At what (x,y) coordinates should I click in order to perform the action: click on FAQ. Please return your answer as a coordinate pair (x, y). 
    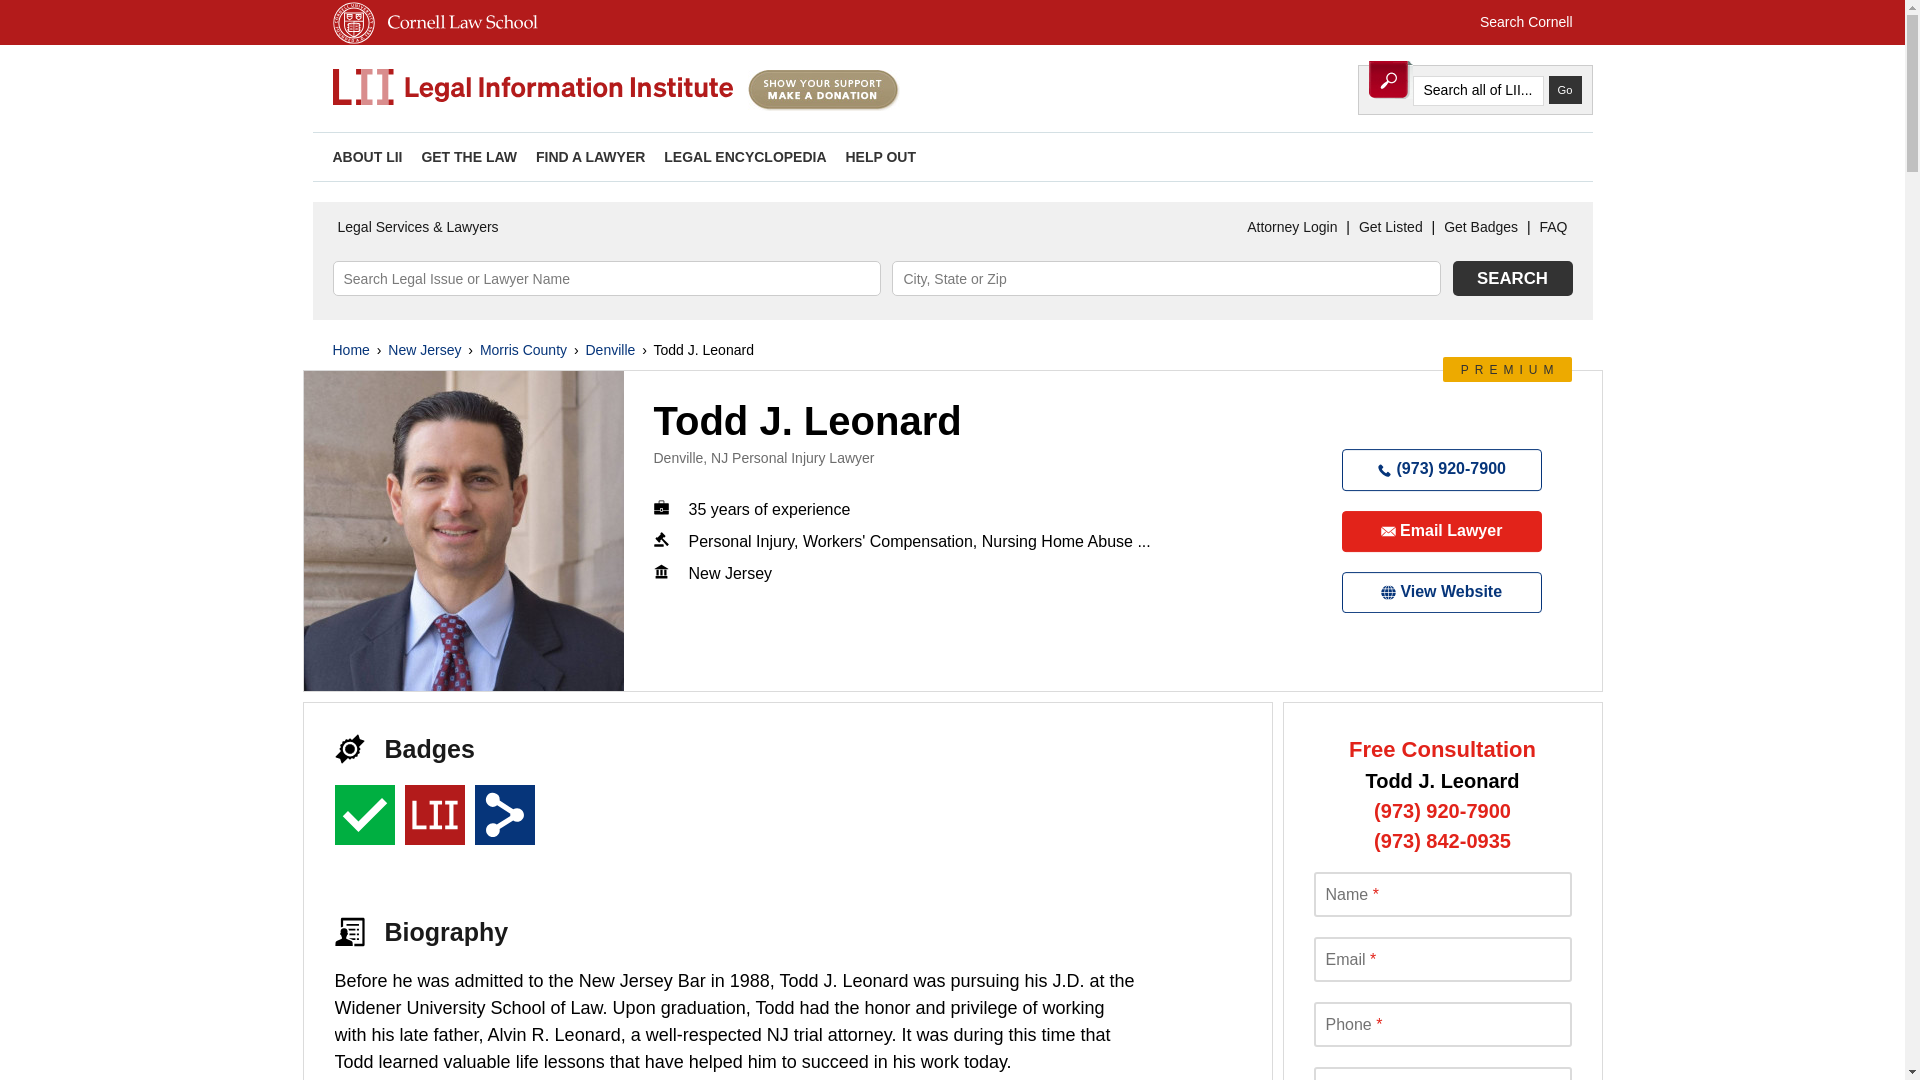
    Looking at the image, I should click on (1553, 227).